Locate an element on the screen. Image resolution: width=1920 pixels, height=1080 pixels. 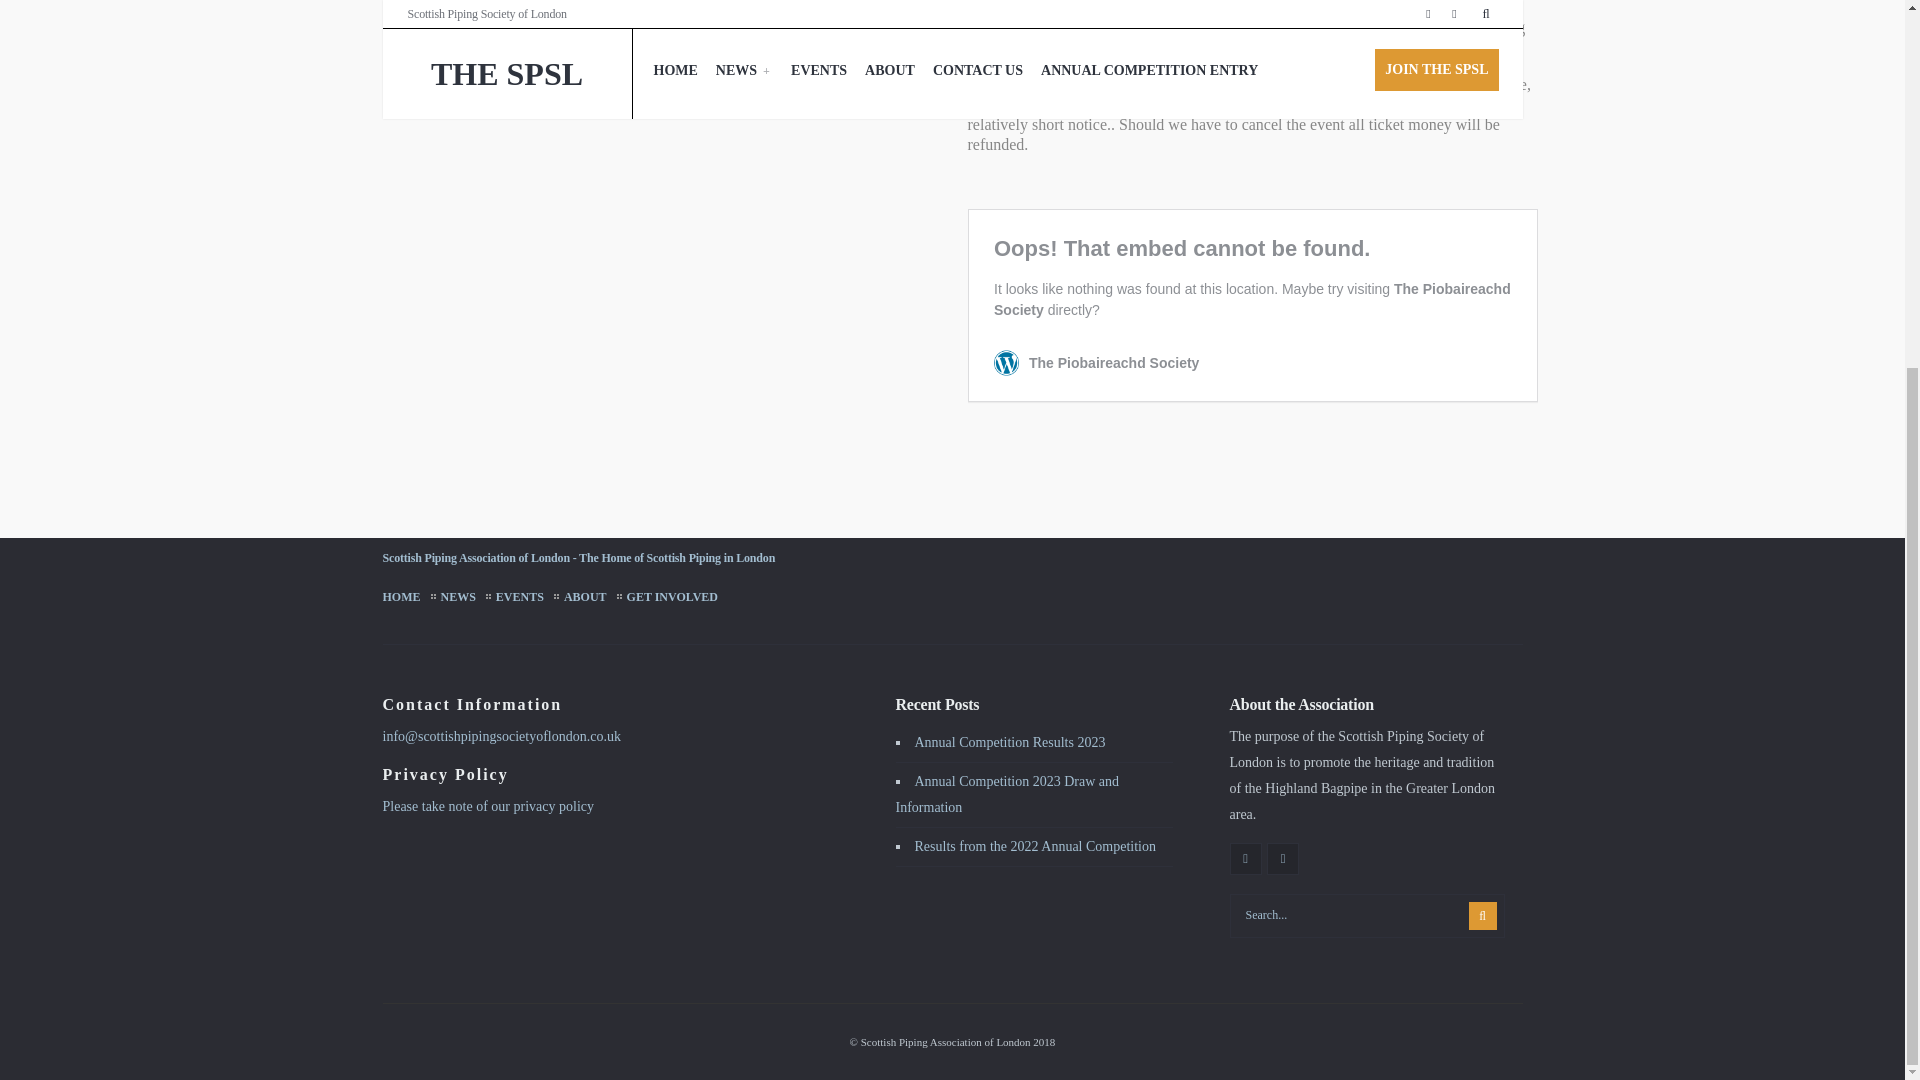
Results from the 2022 Annual Competition is located at coordinates (1034, 846).